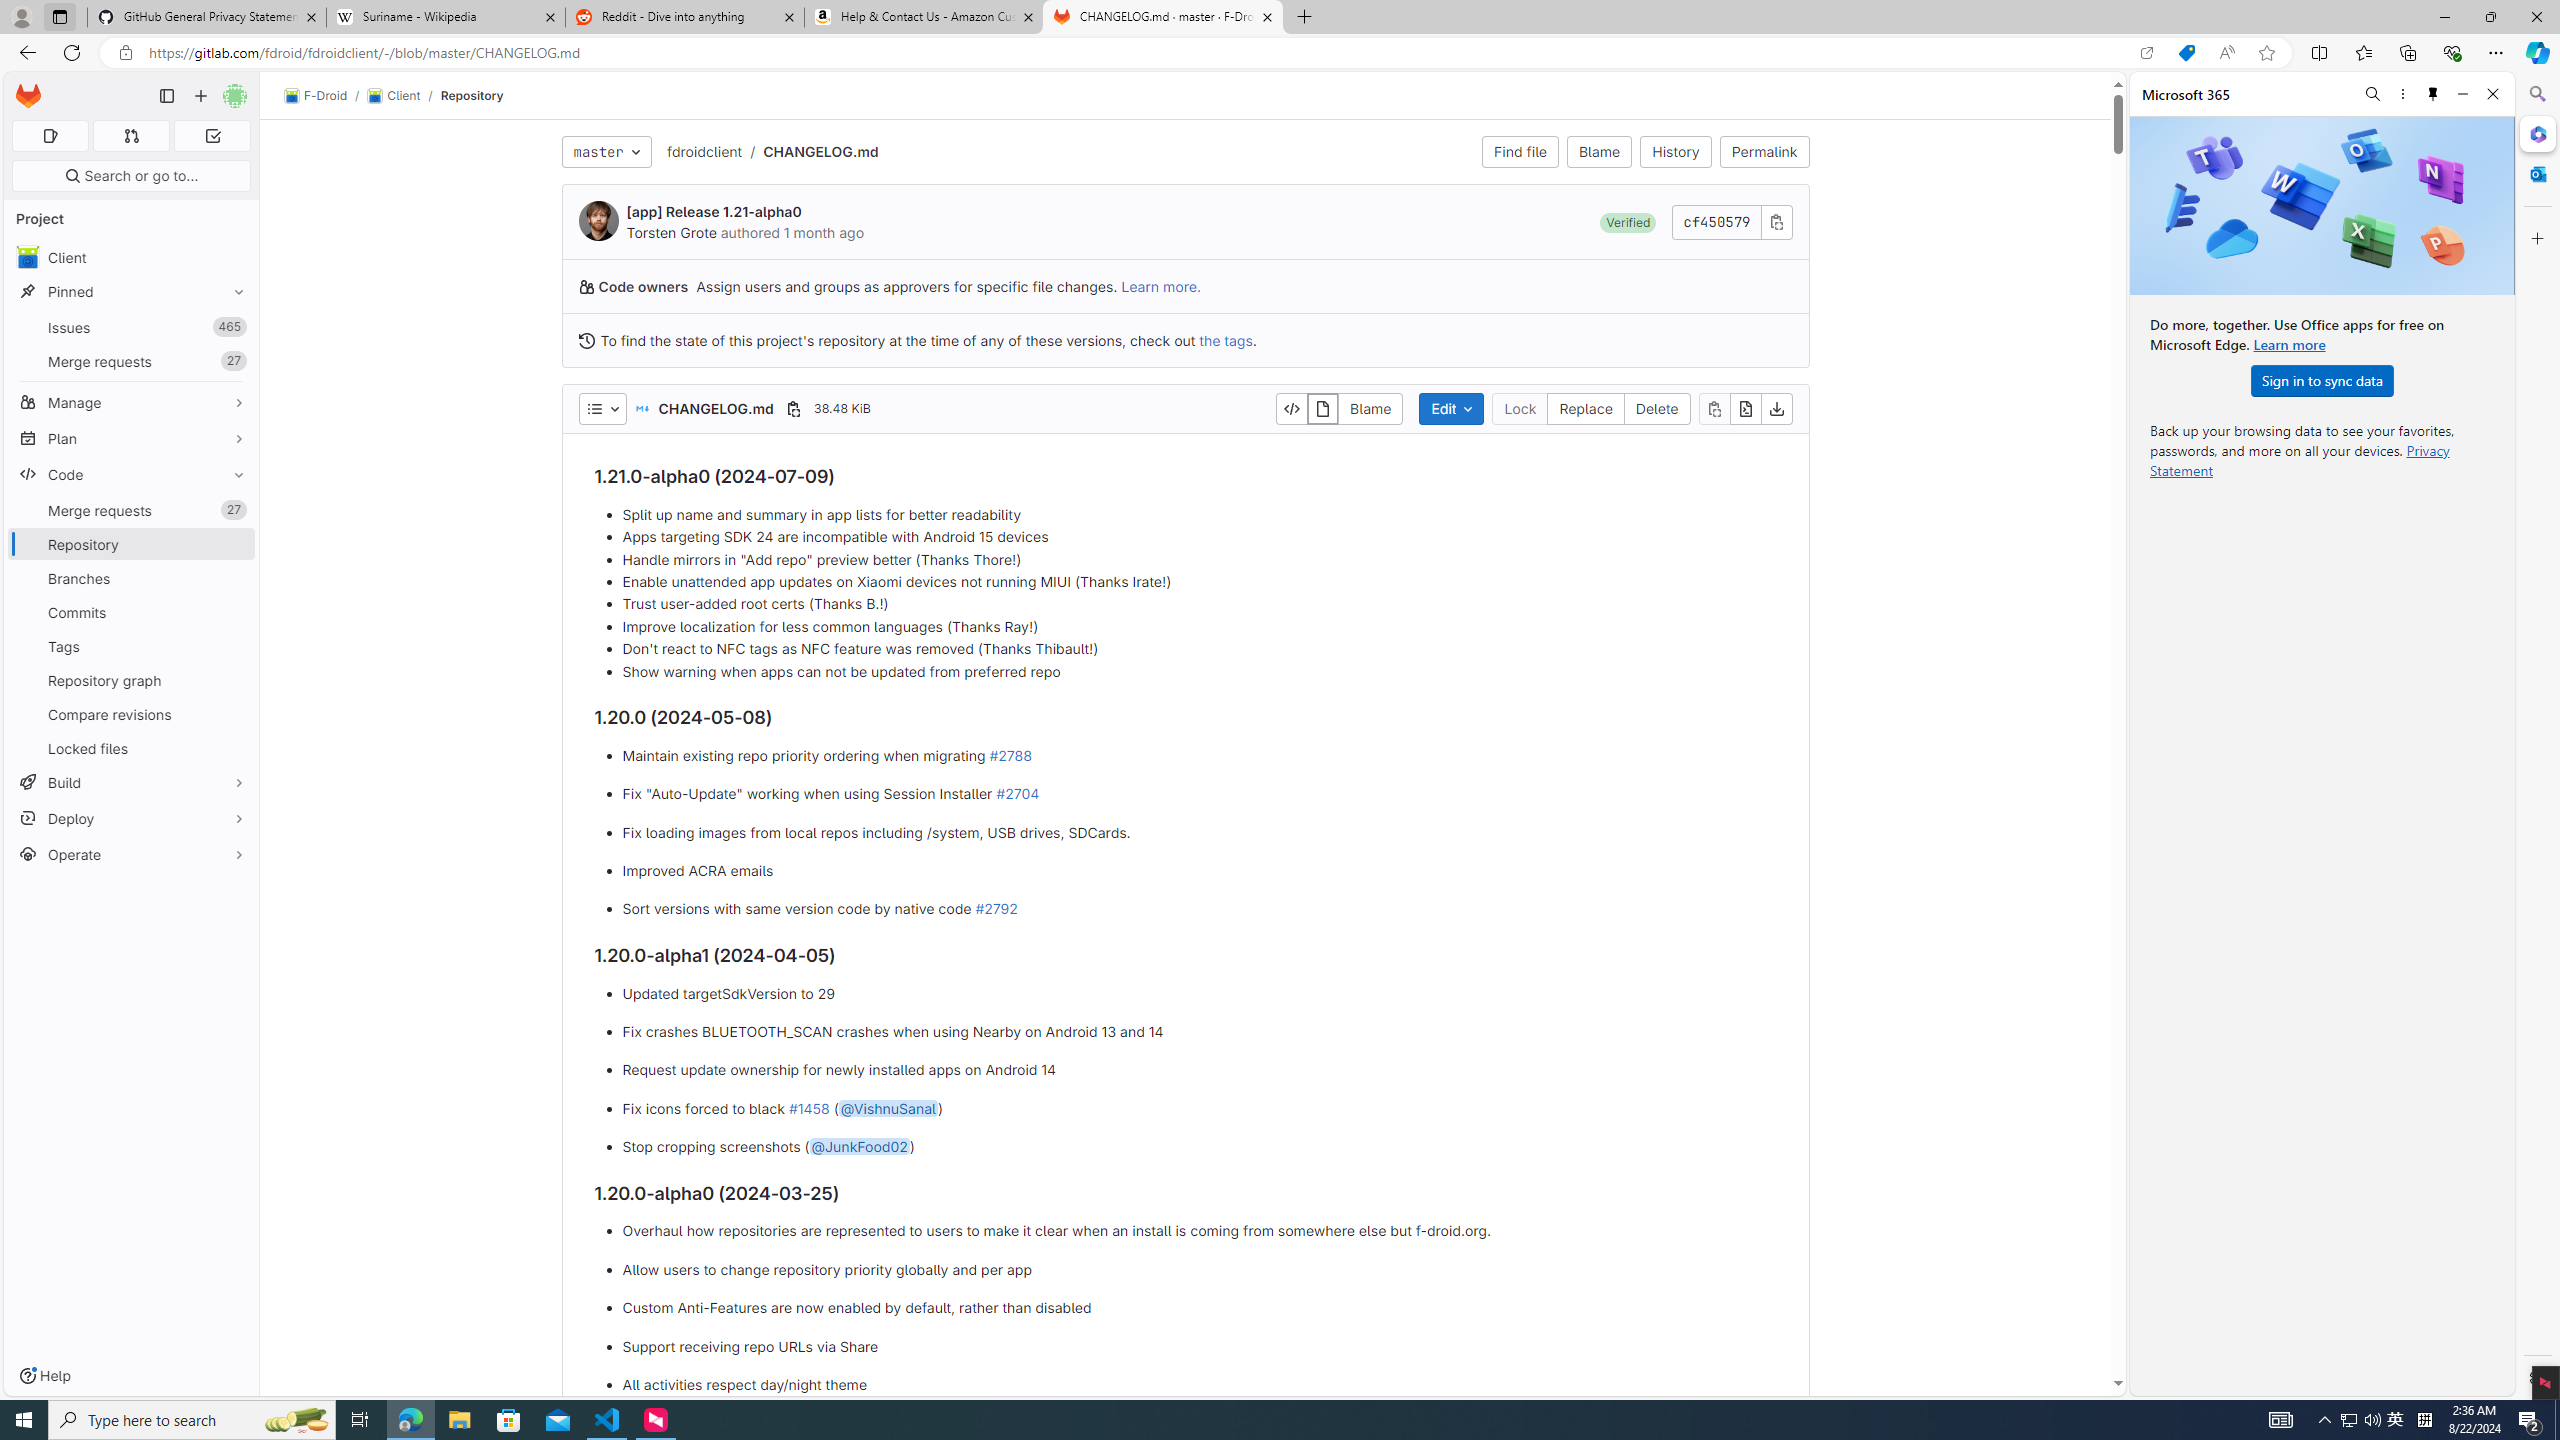 This screenshot has width=2560, height=1440. Describe the element at coordinates (392, 96) in the screenshot. I see `Client` at that location.